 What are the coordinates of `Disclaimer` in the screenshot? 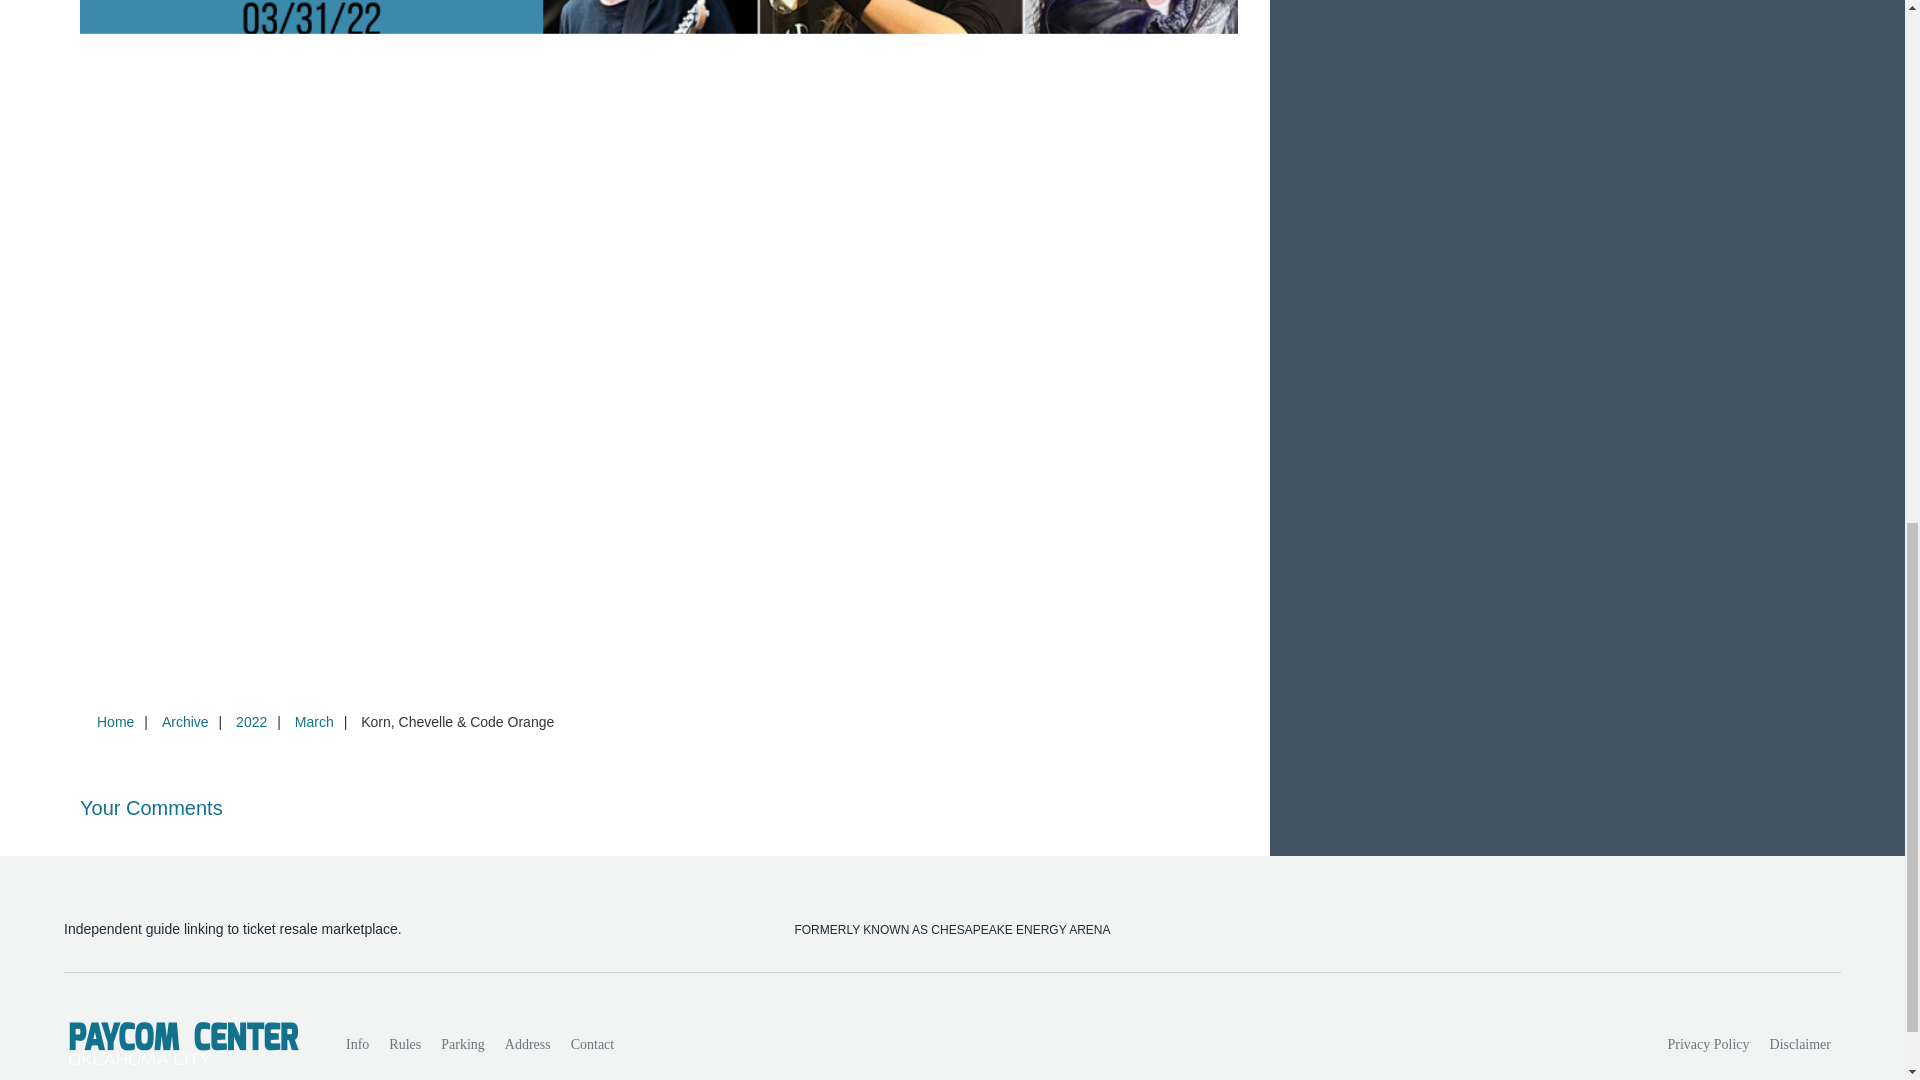 It's located at (1800, 1044).